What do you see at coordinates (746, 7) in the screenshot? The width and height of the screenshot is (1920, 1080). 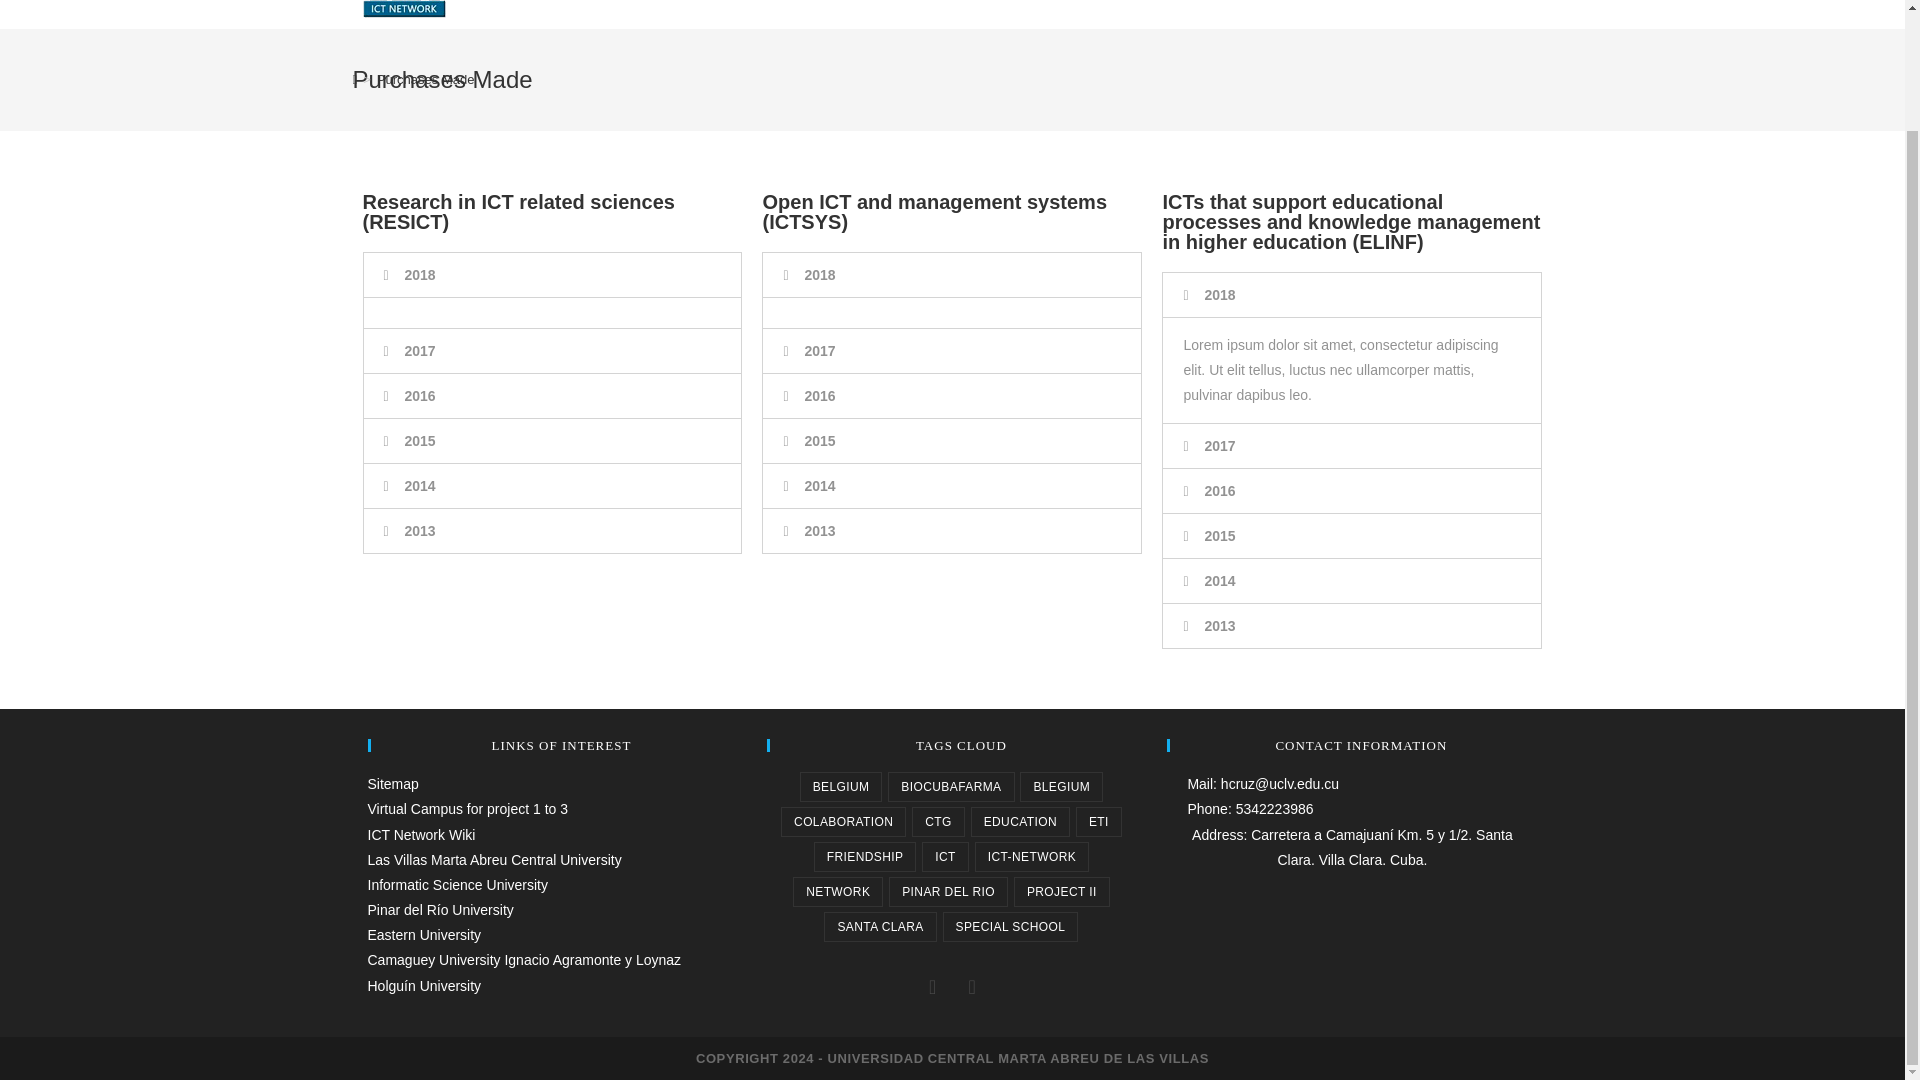 I see `TEACHINGS` at bounding box center [746, 7].